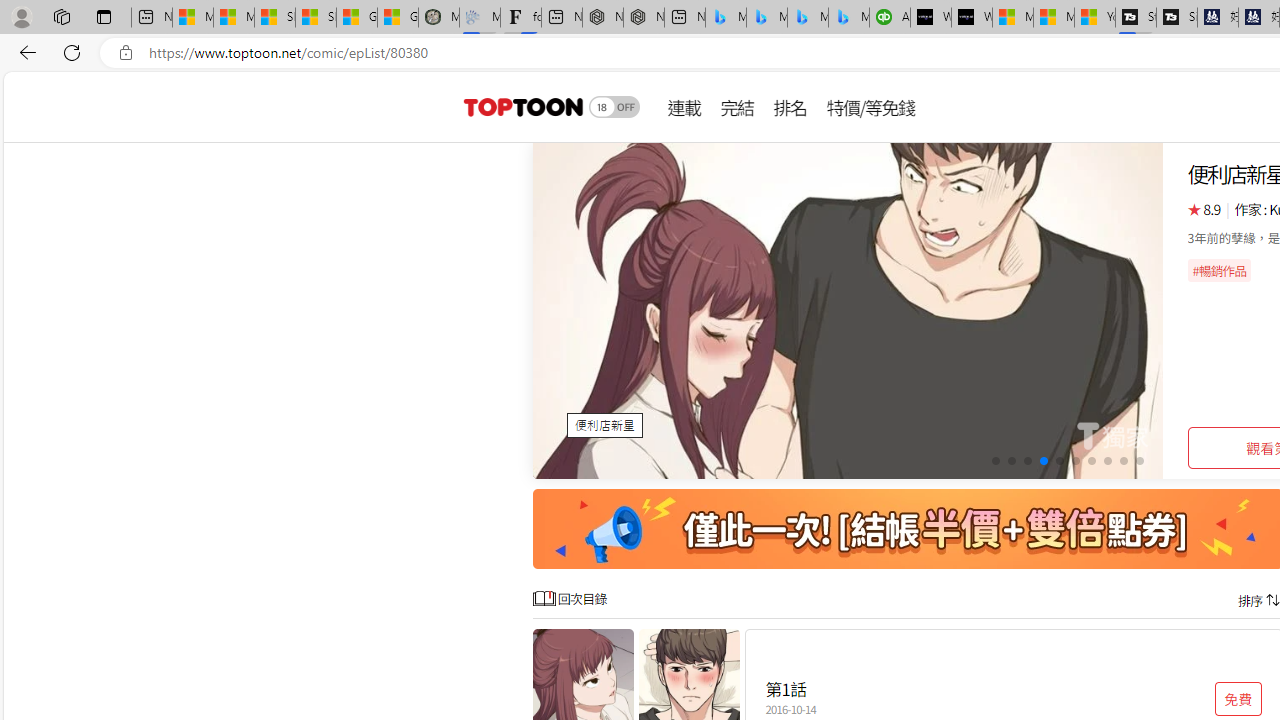 The width and height of the screenshot is (1280, 720). I want to click on Go to slide 10, so click(1140, 461).